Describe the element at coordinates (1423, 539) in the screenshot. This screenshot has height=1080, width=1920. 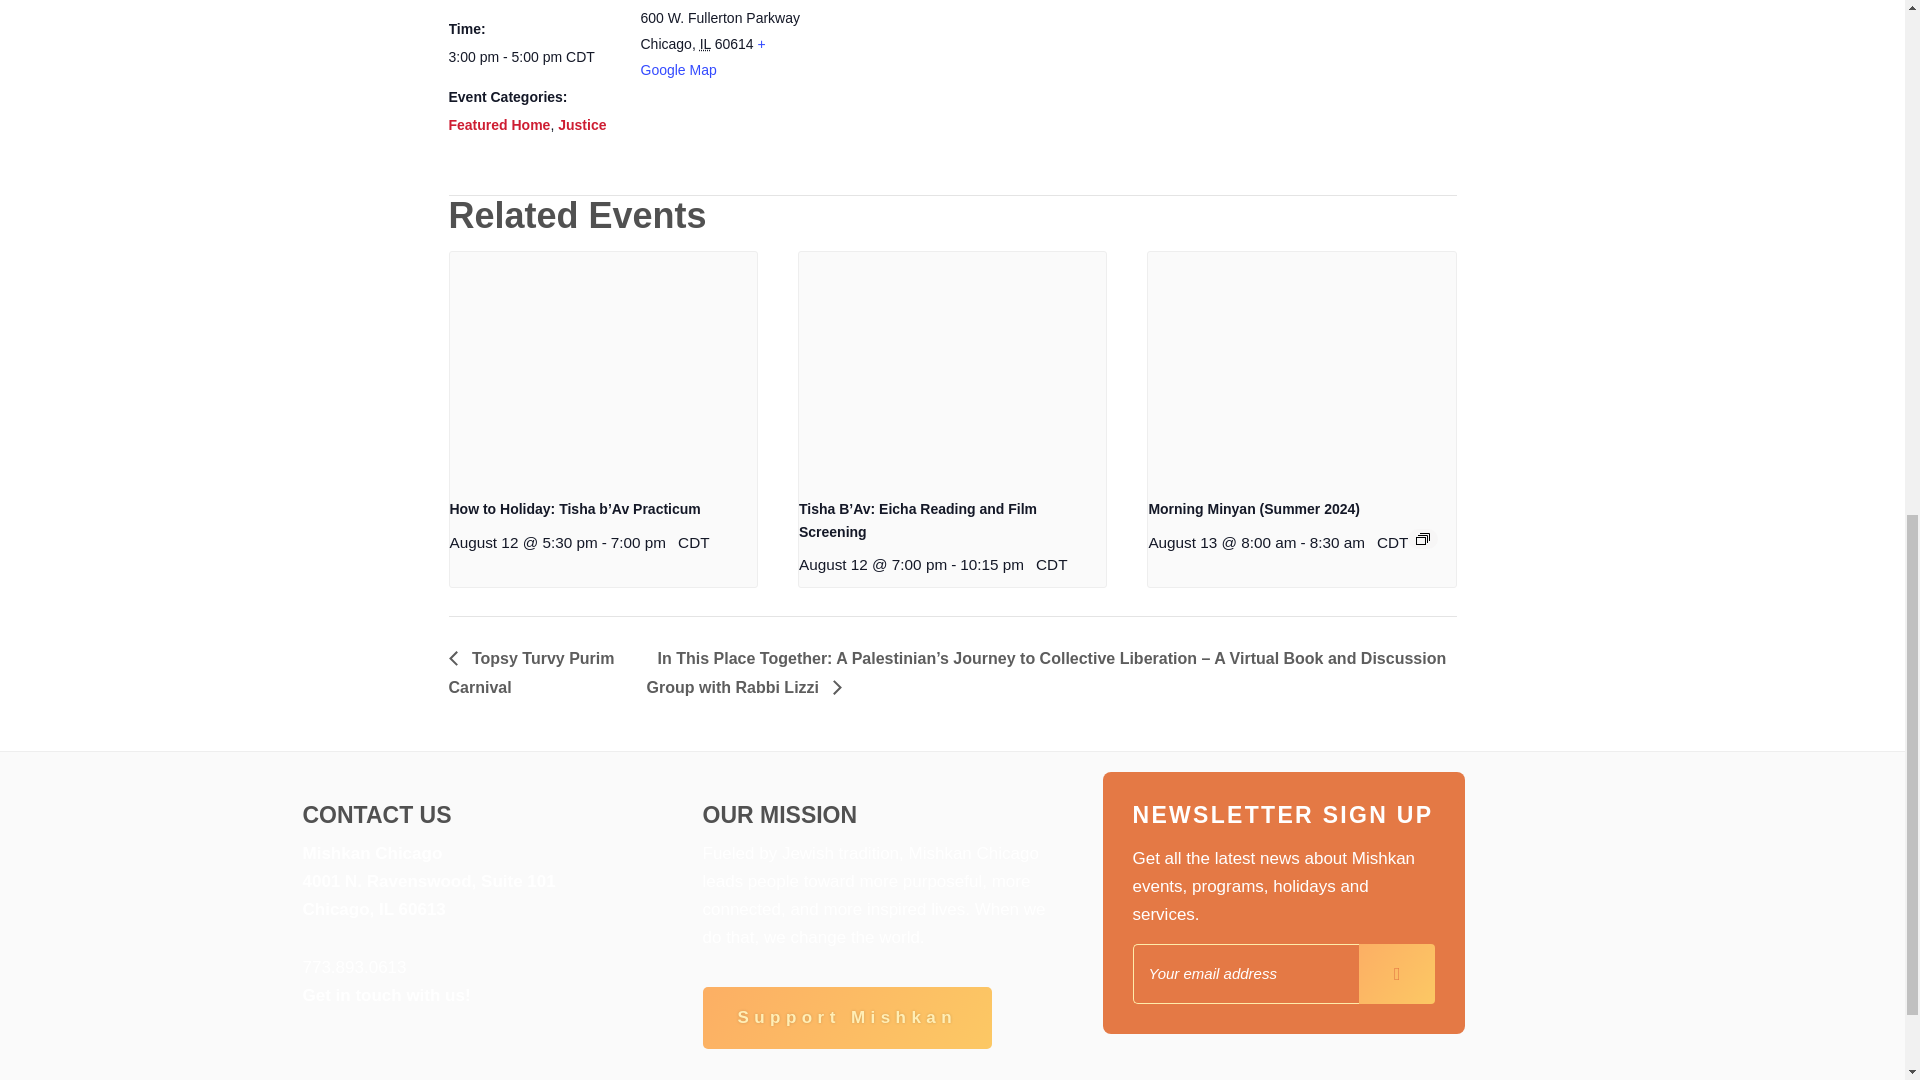
I see `Event Series` at that location.